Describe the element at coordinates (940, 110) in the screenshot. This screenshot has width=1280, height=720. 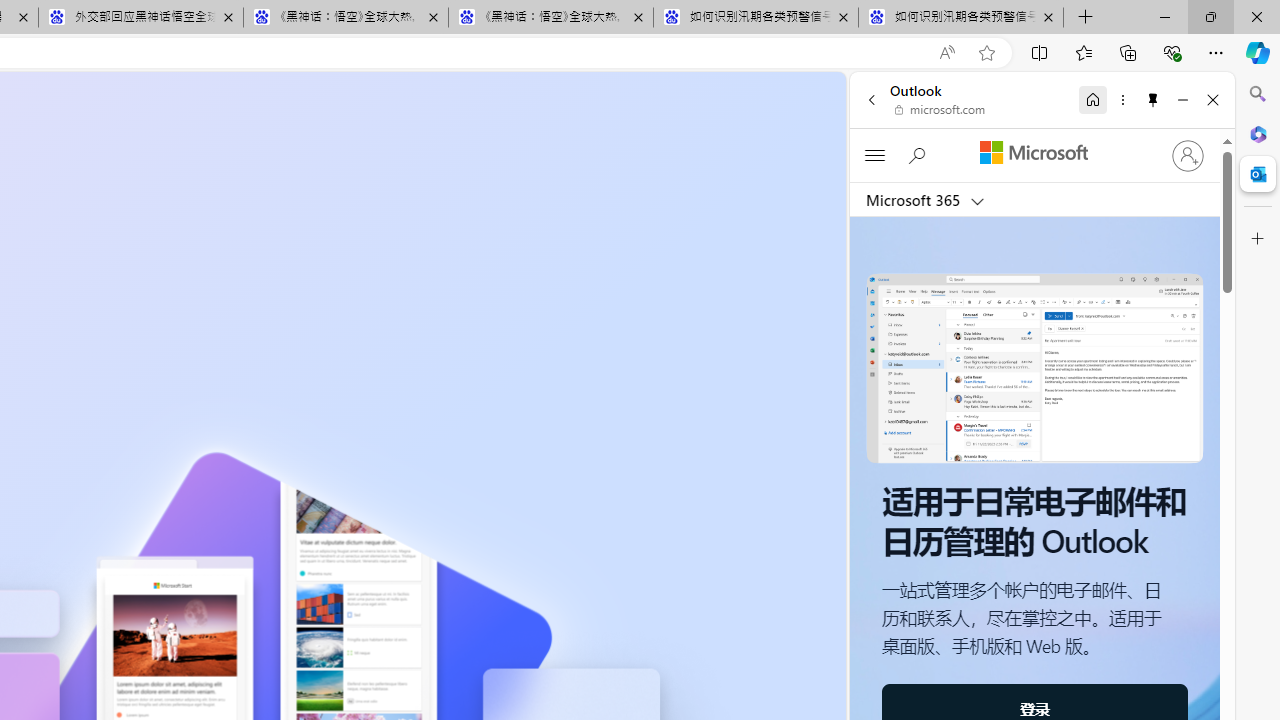
I see `microsoft.com` at that location.